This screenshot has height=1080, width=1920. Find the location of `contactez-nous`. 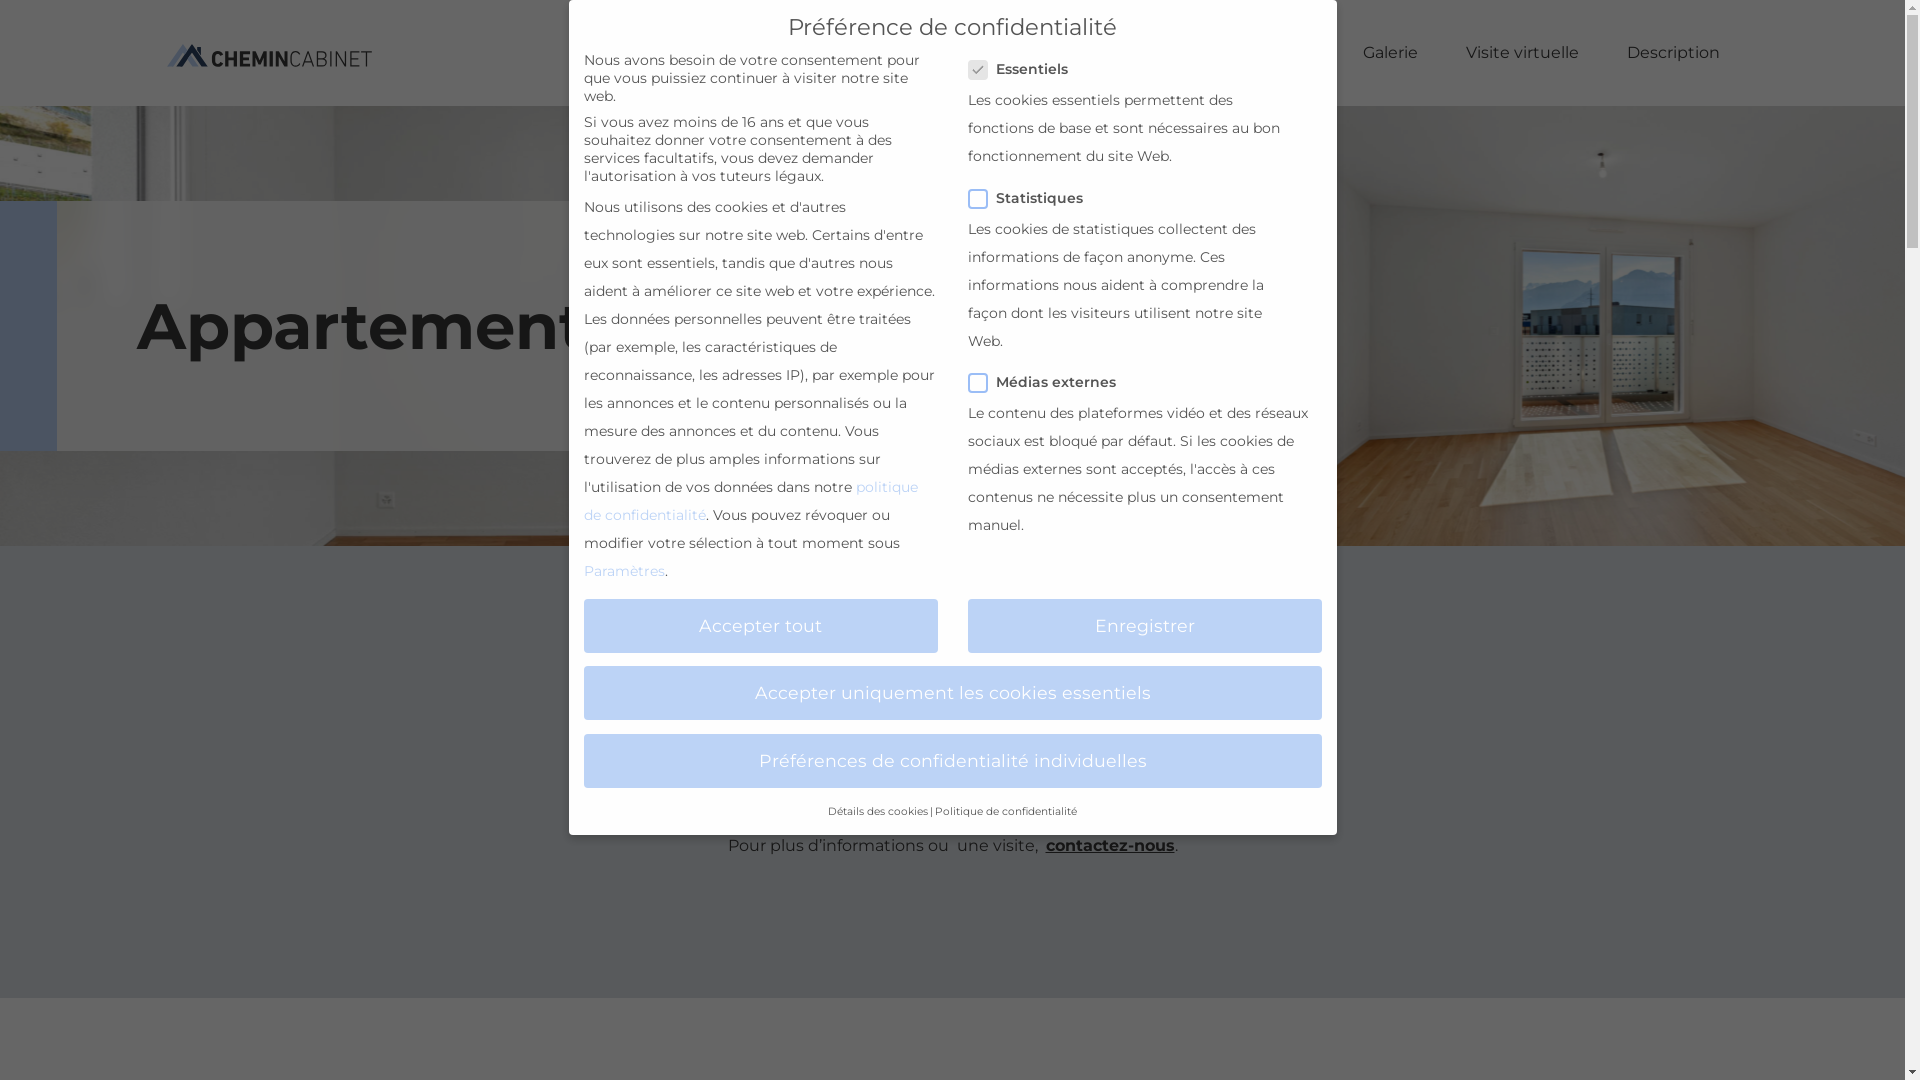

contactez-nous is located at coordinates (1110, 846).